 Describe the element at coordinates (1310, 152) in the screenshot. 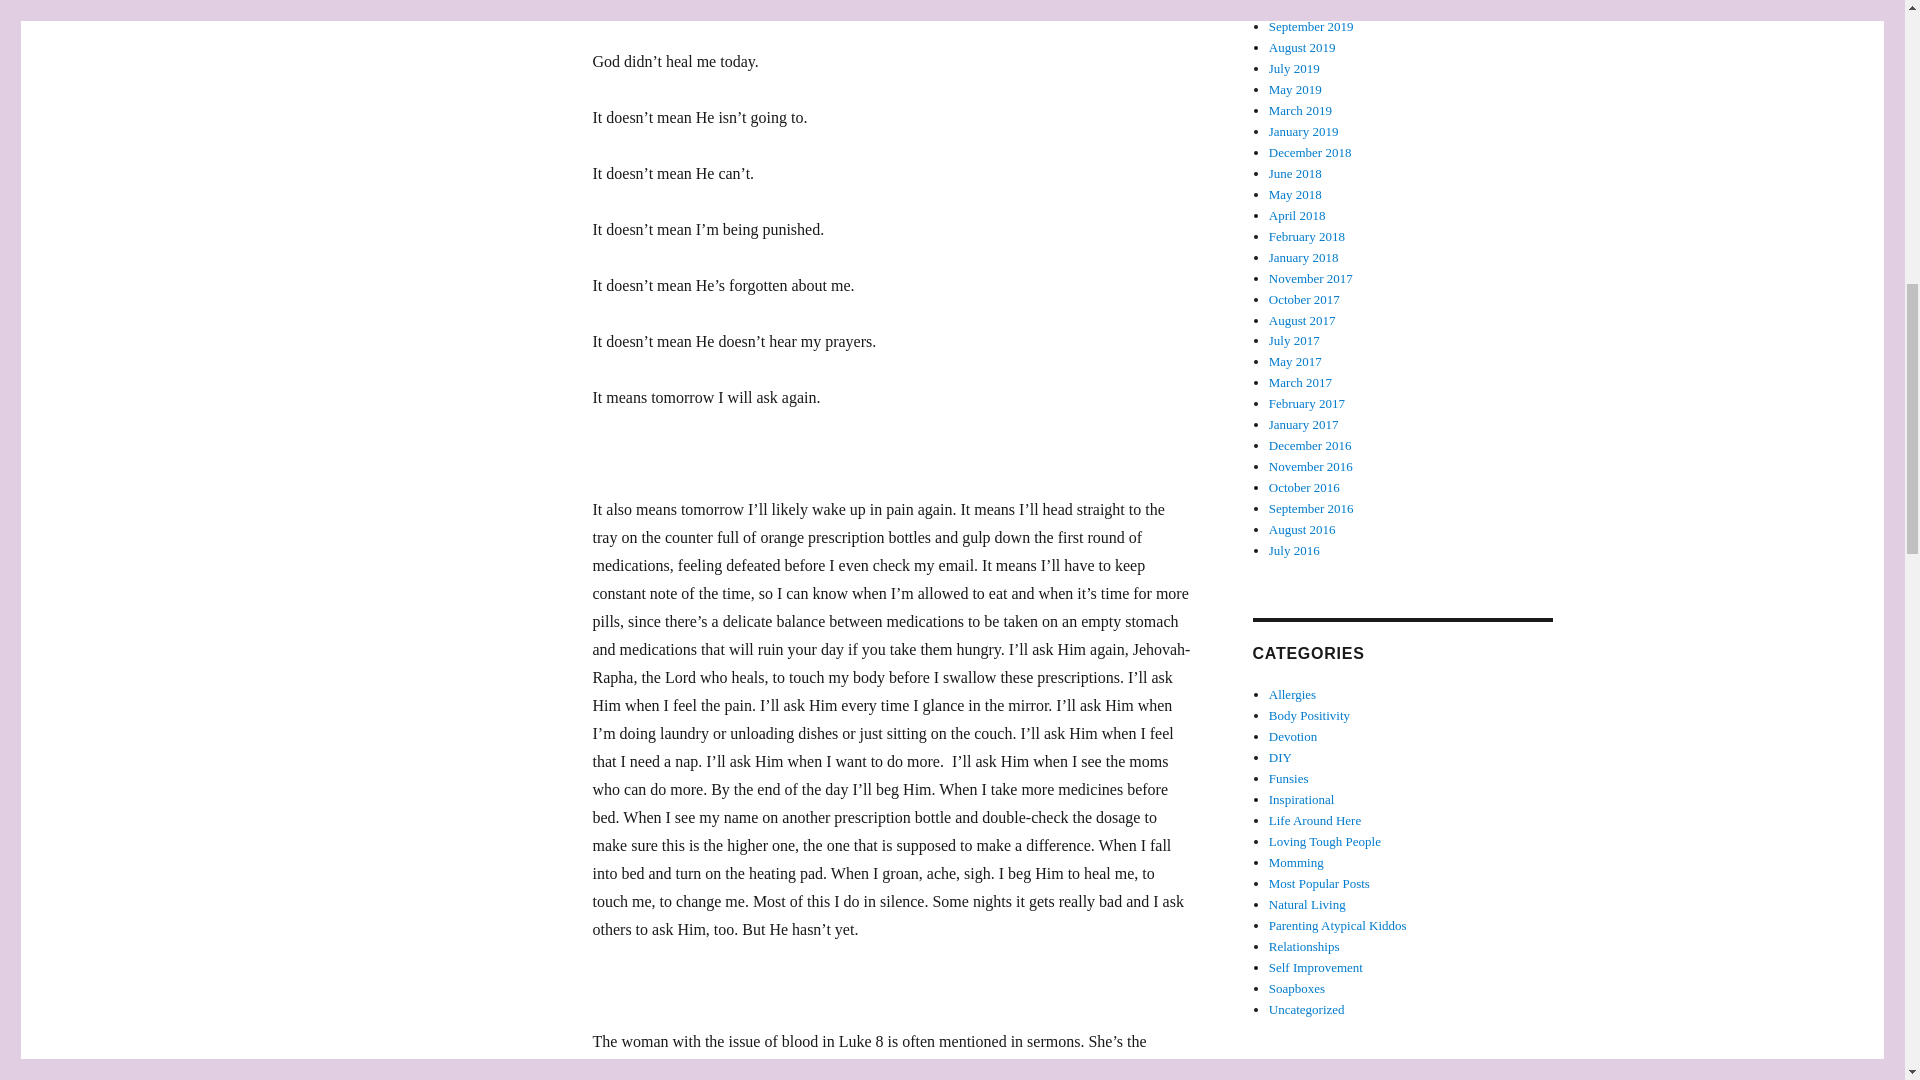

I see `December 2018` at that location.